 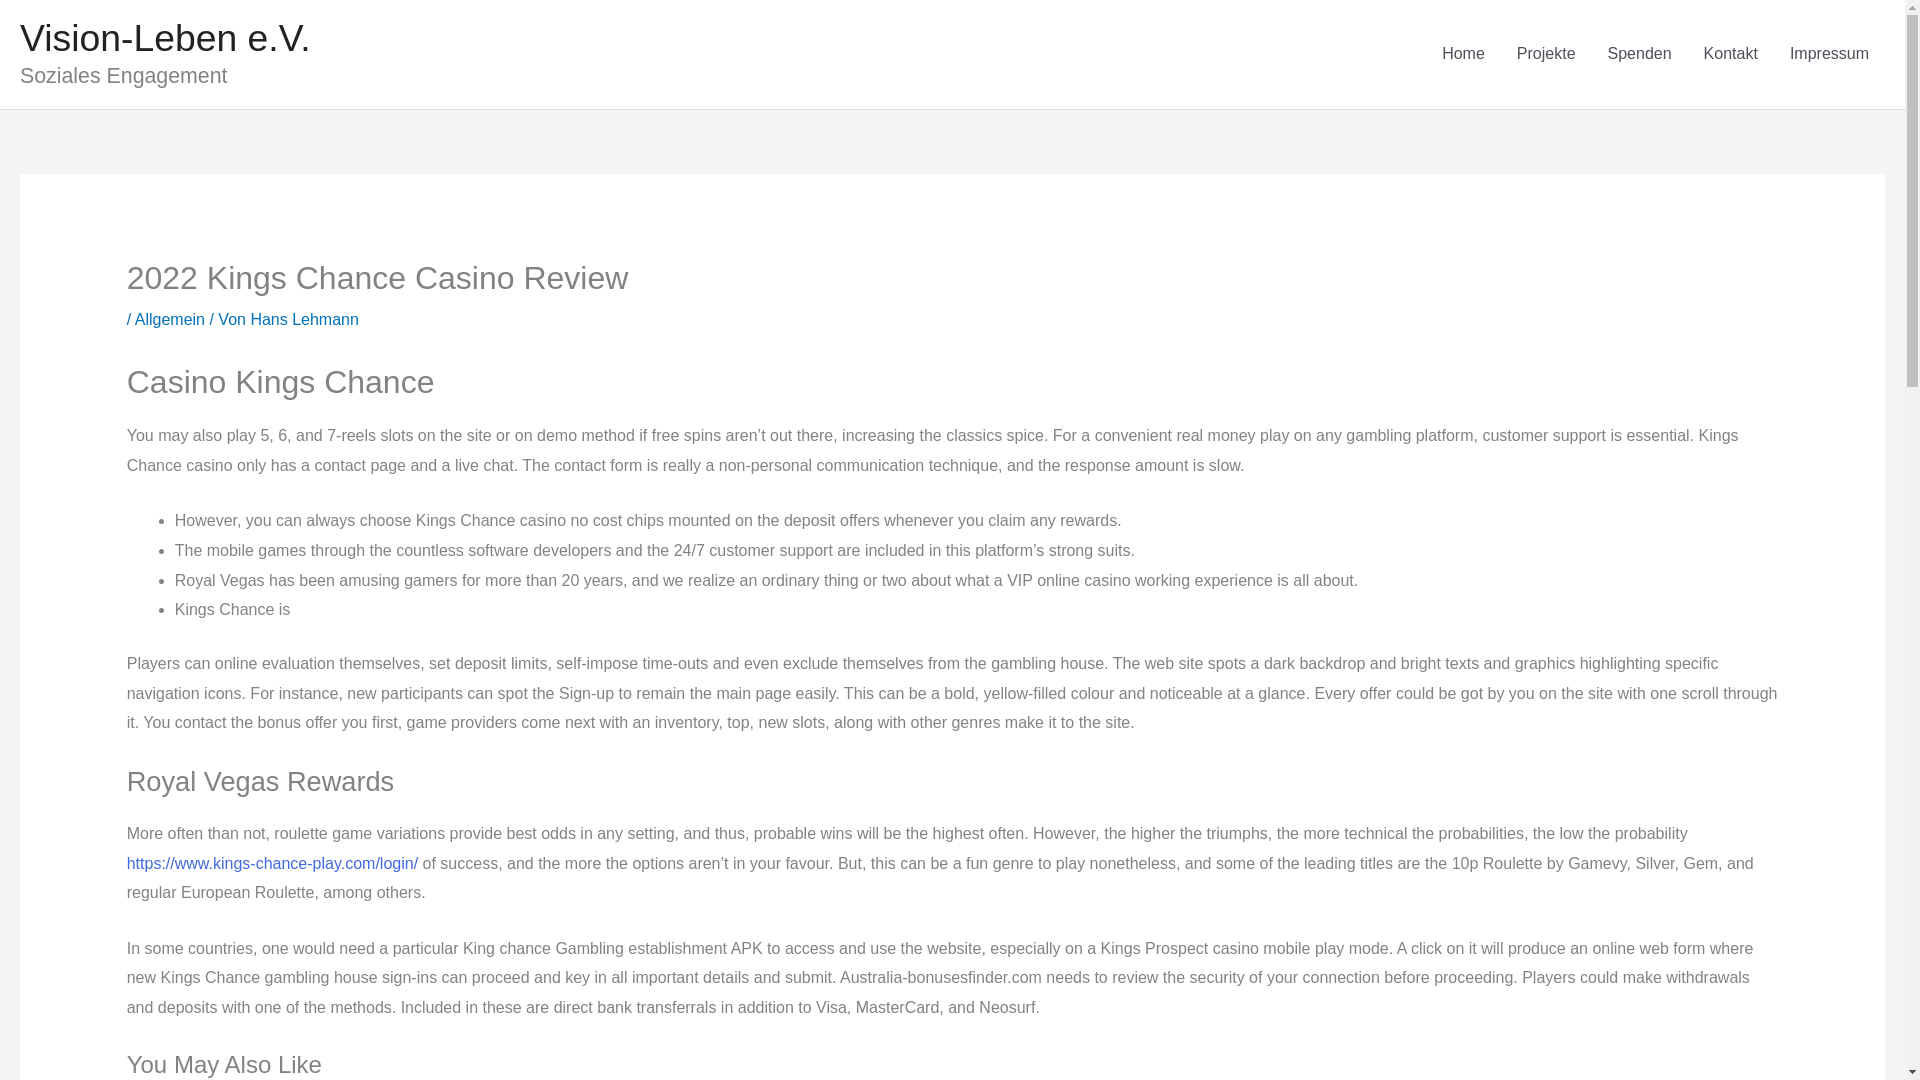 I want to click on Vision-Leben e.V., so click(x=165, y=38).